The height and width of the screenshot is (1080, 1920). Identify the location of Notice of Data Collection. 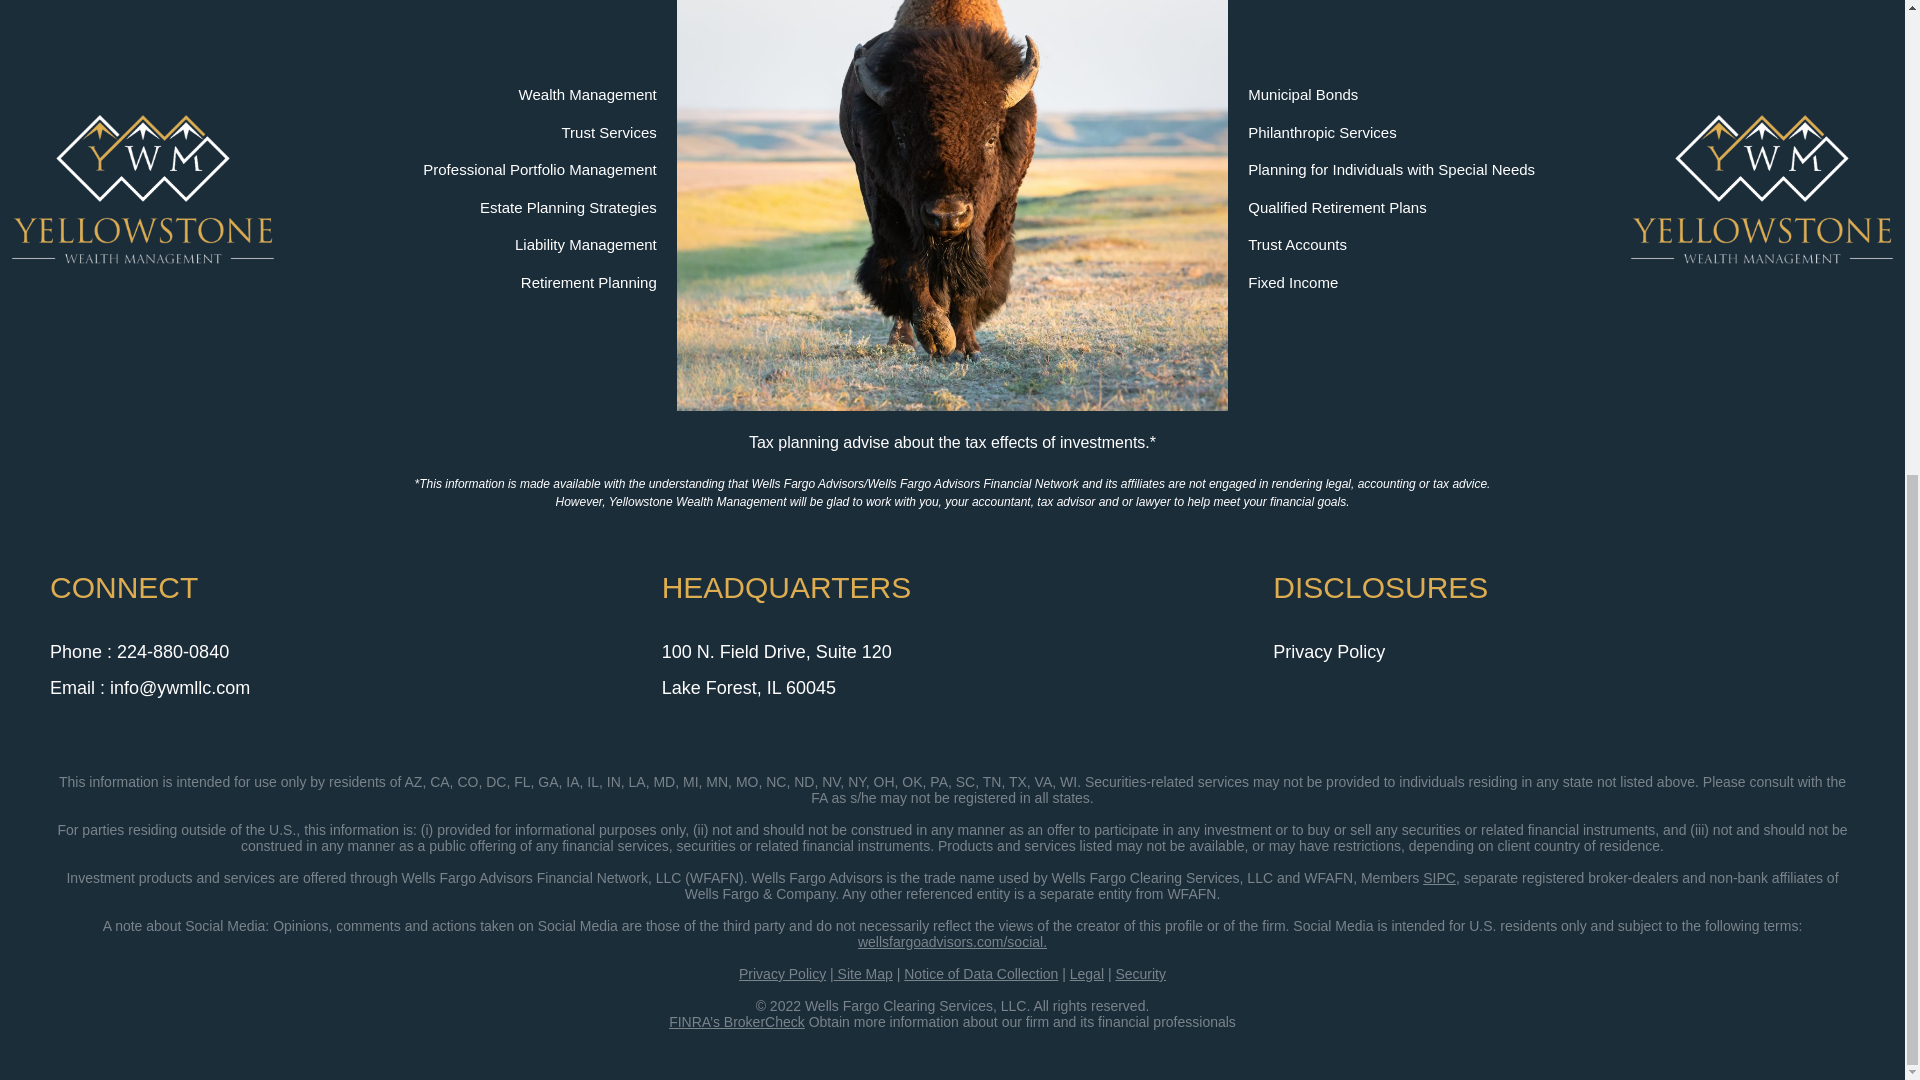
(980, 964).